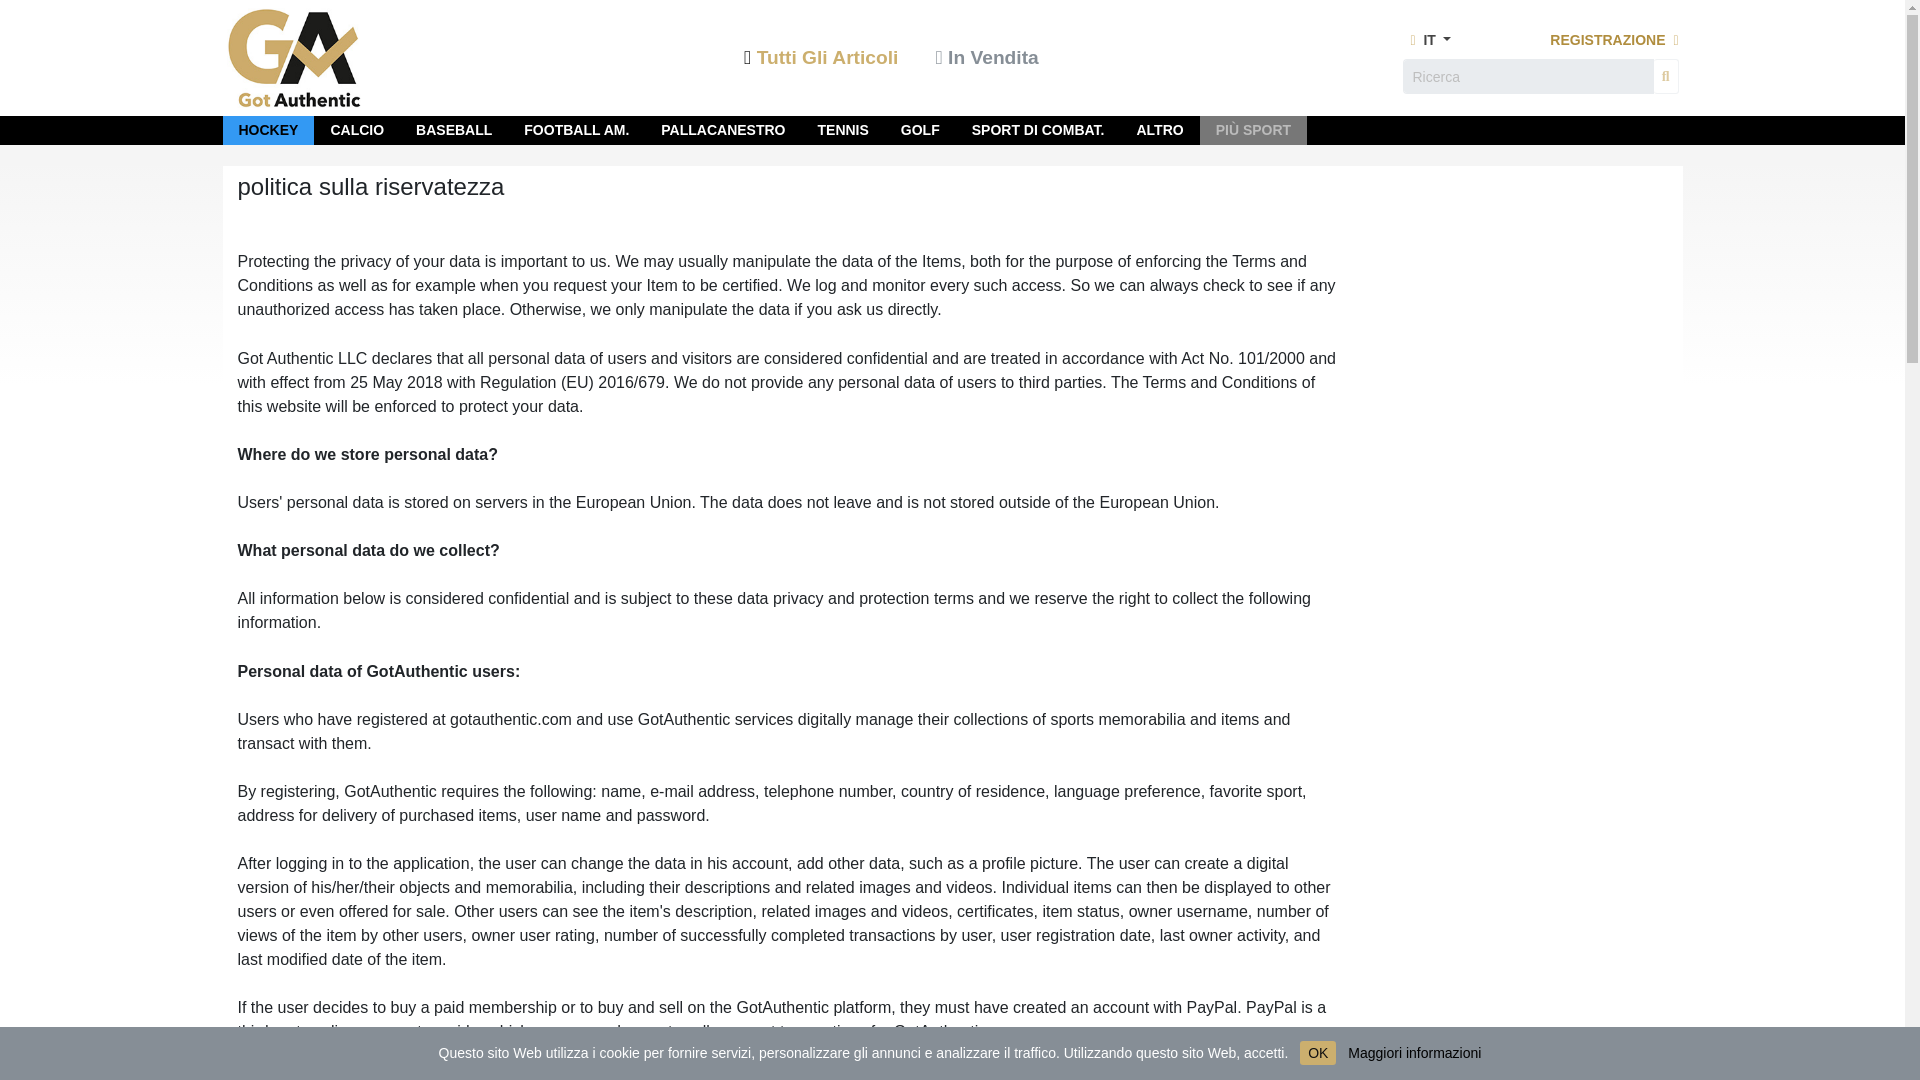  I want to click on Tutti Gli Articoli, so click(823, 59).